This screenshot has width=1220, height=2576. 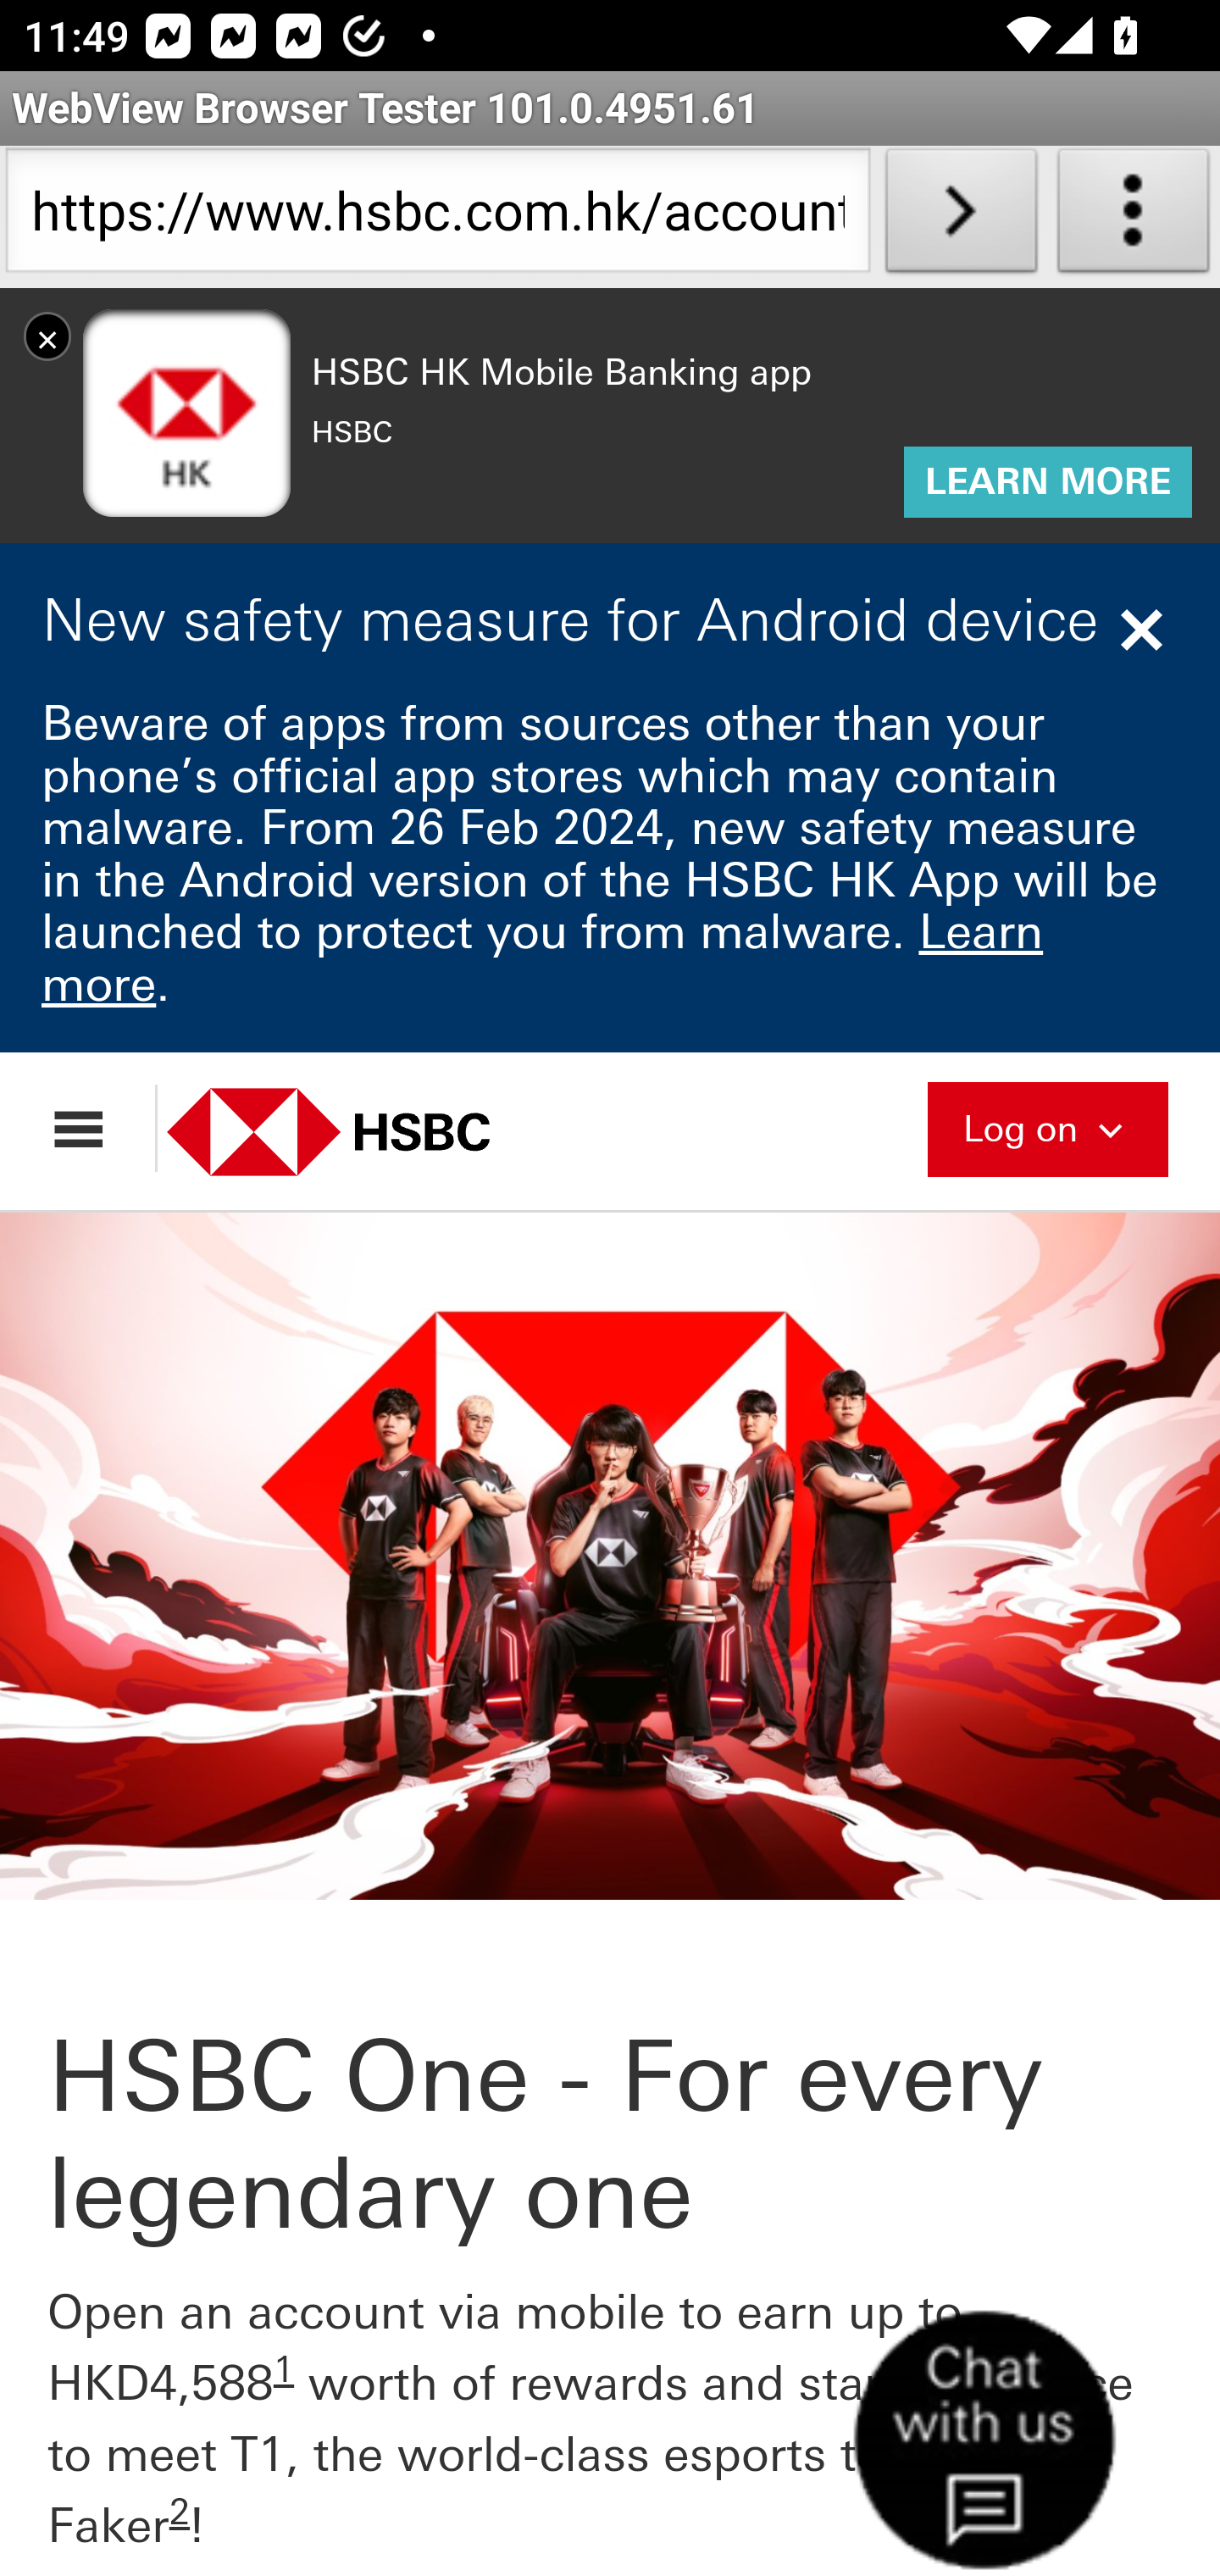 What do you see at coordinates (1047, 1125) in the screenshot?
I see `Log on Collapsed` at bounding box center [1047, 1125].